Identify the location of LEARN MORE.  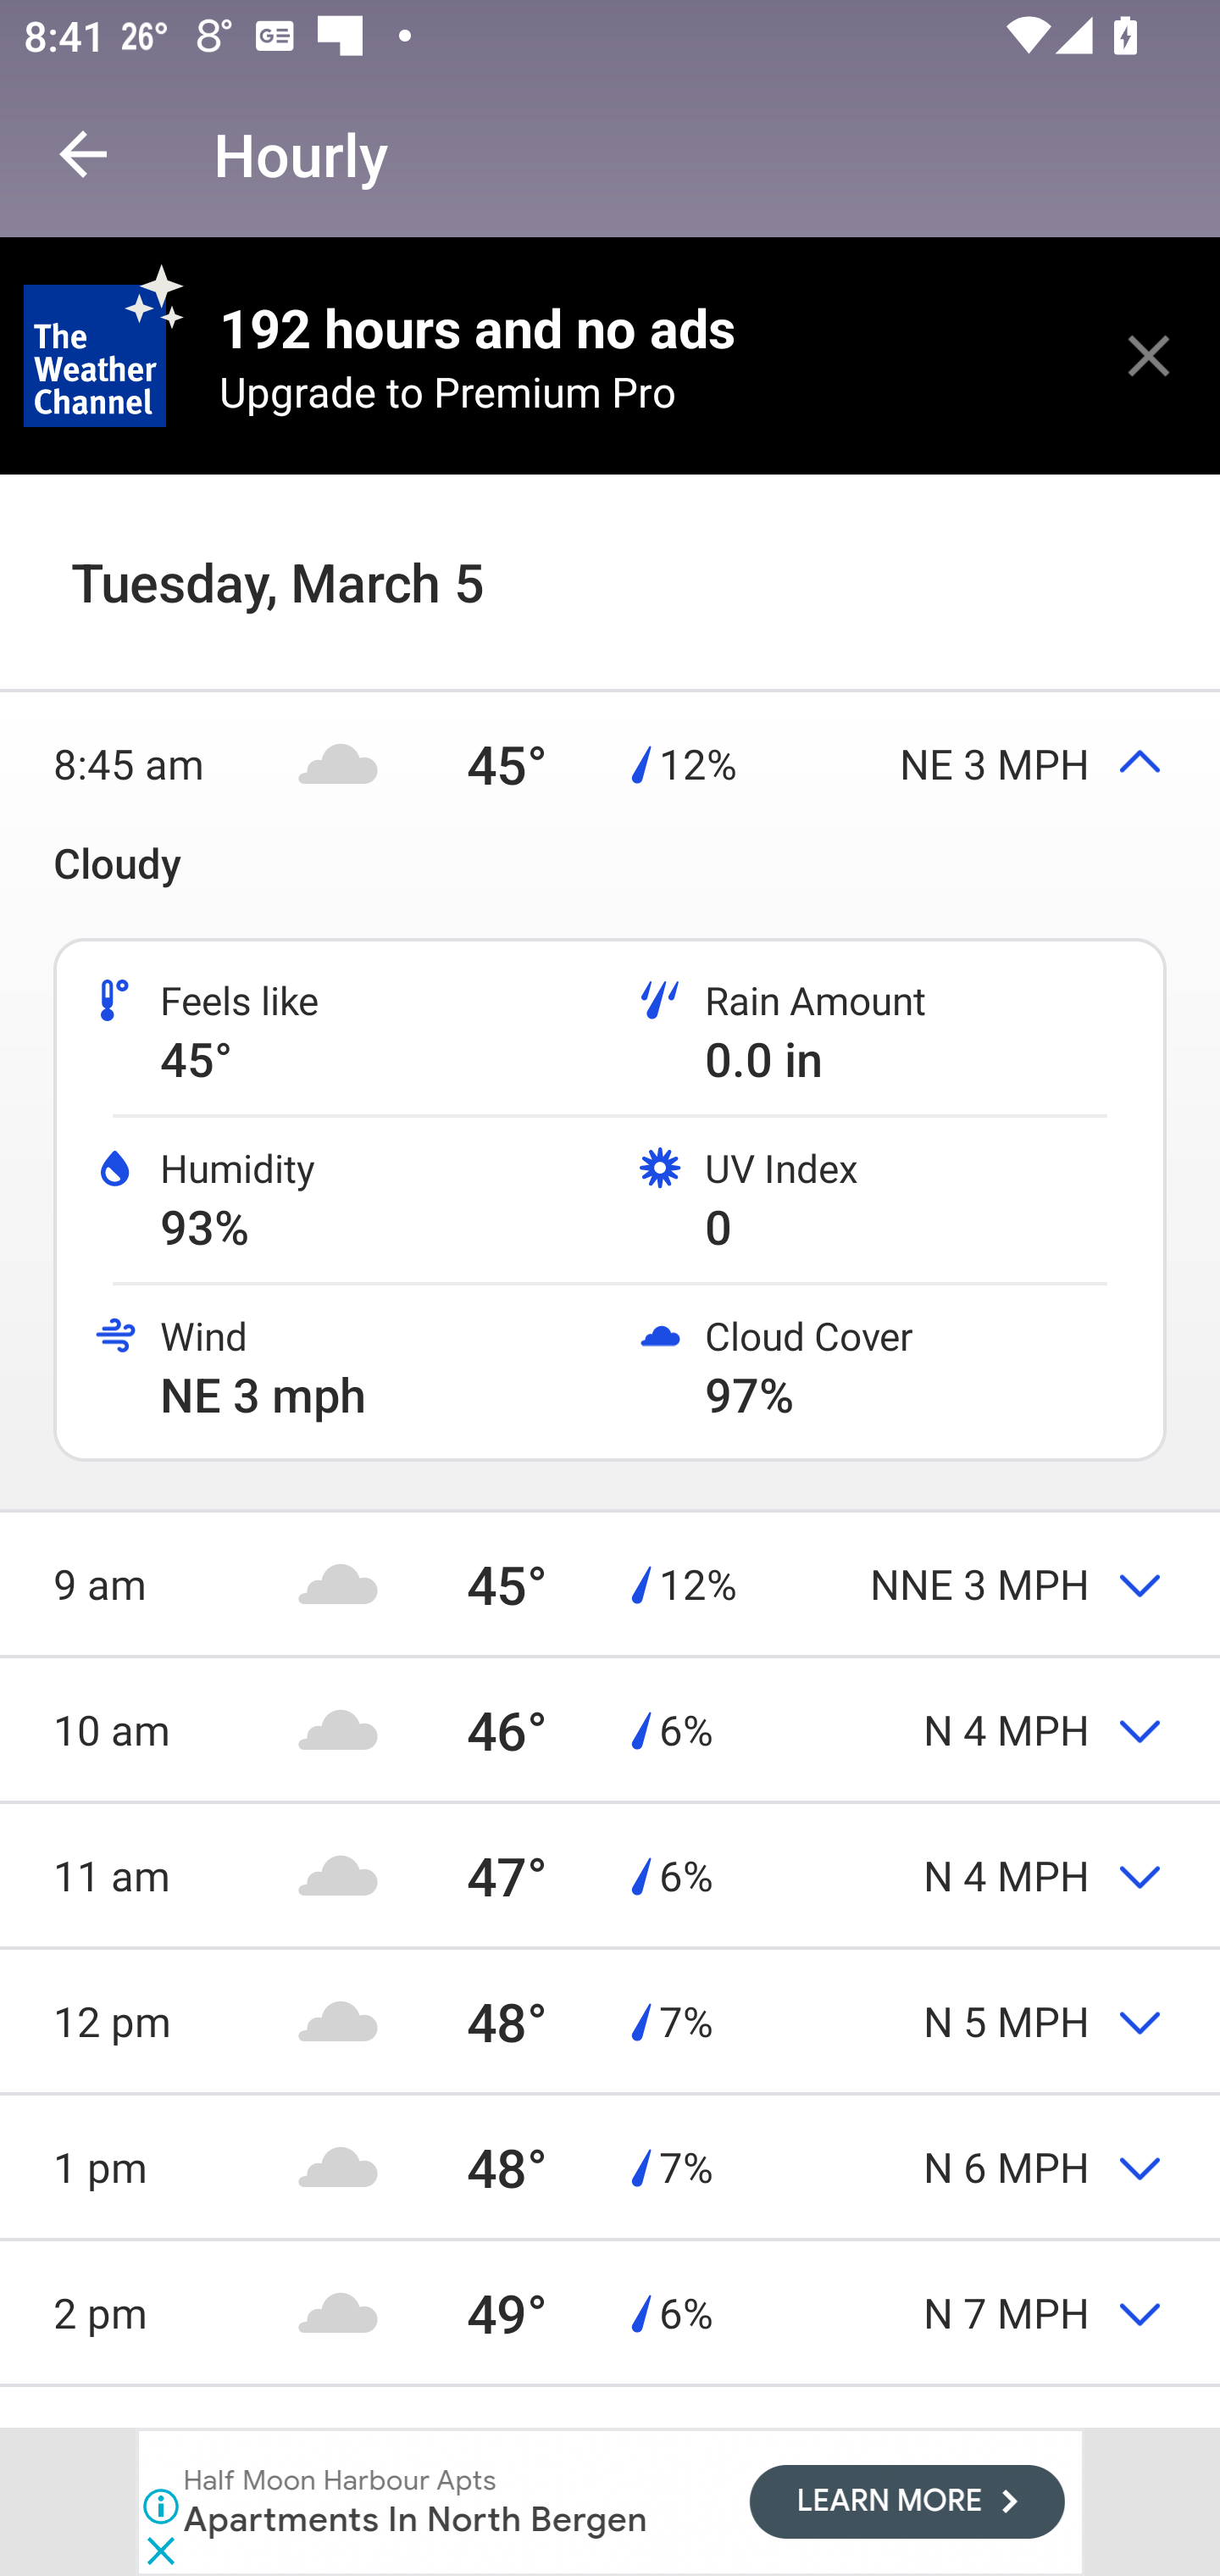
(907, 2501).